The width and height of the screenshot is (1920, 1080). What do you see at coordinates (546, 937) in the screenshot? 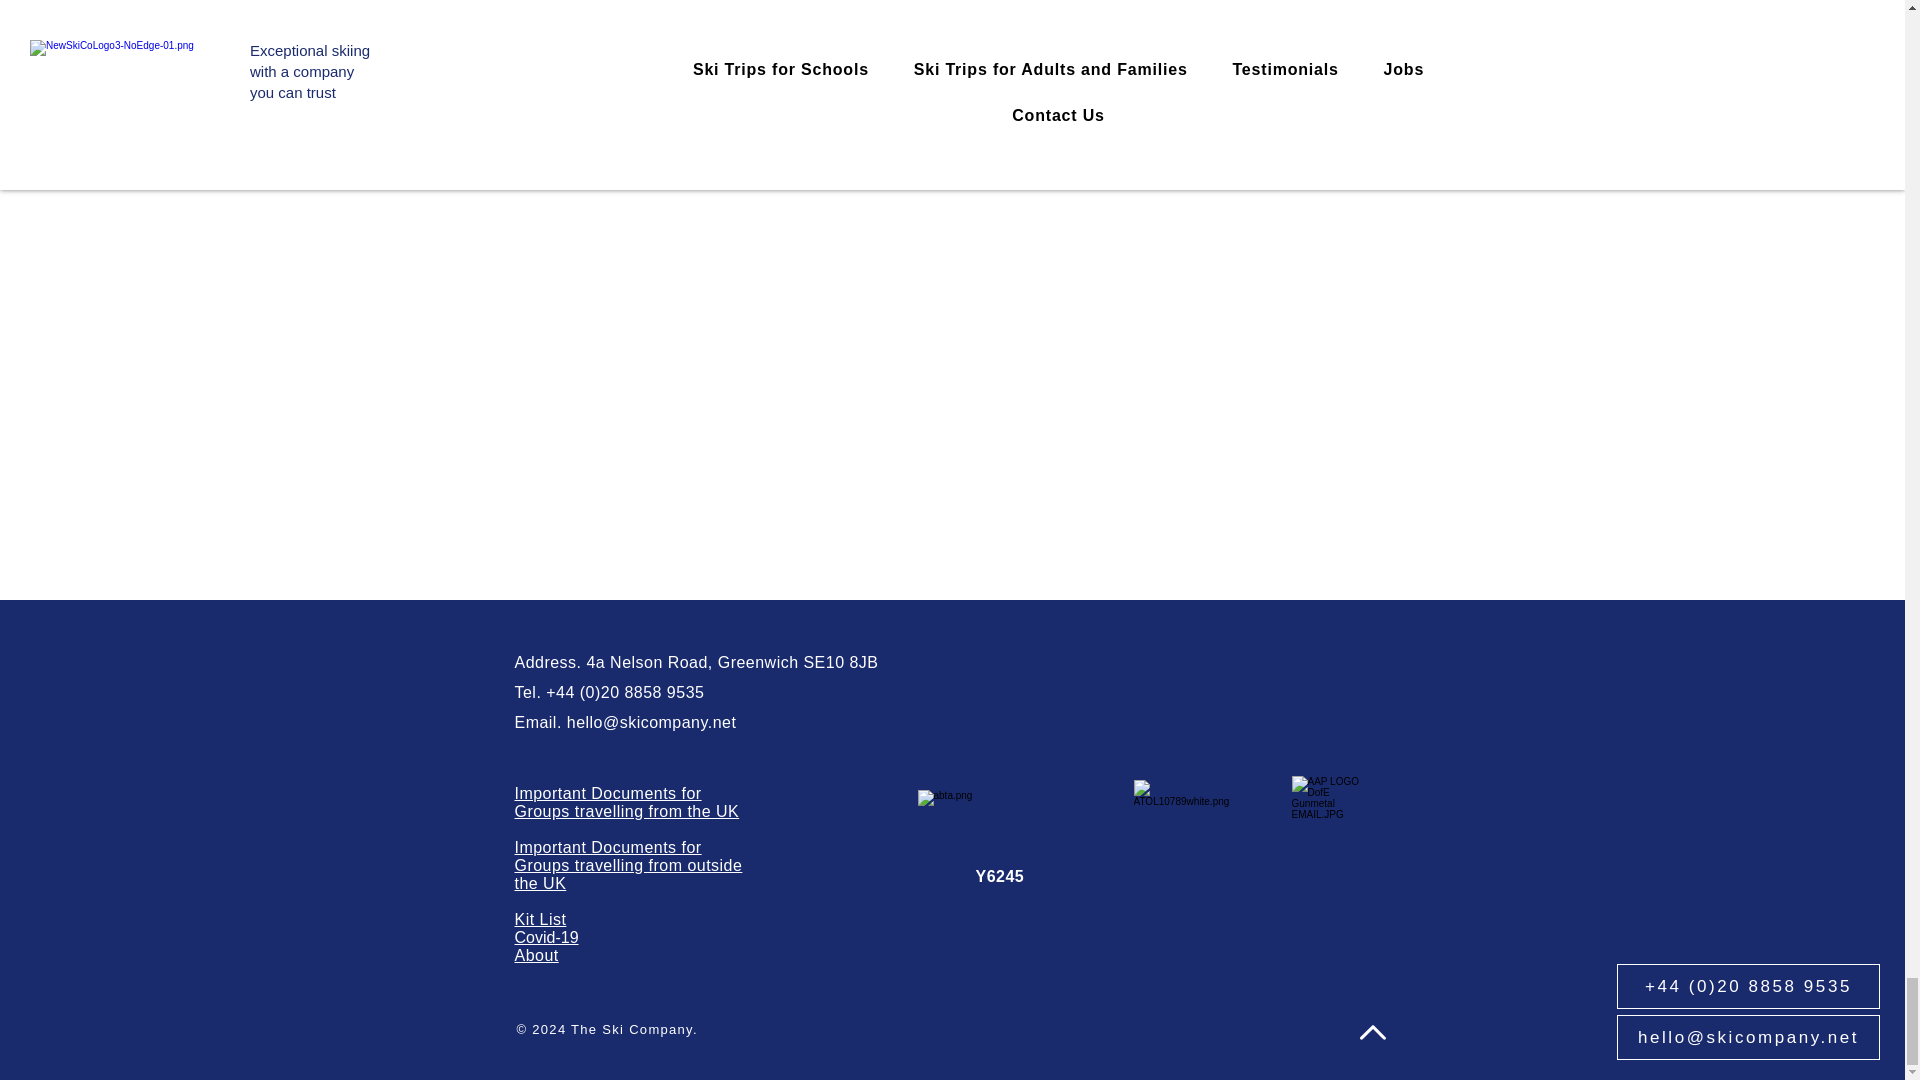
I see `Covid-19` at bounding box center [546, 937].